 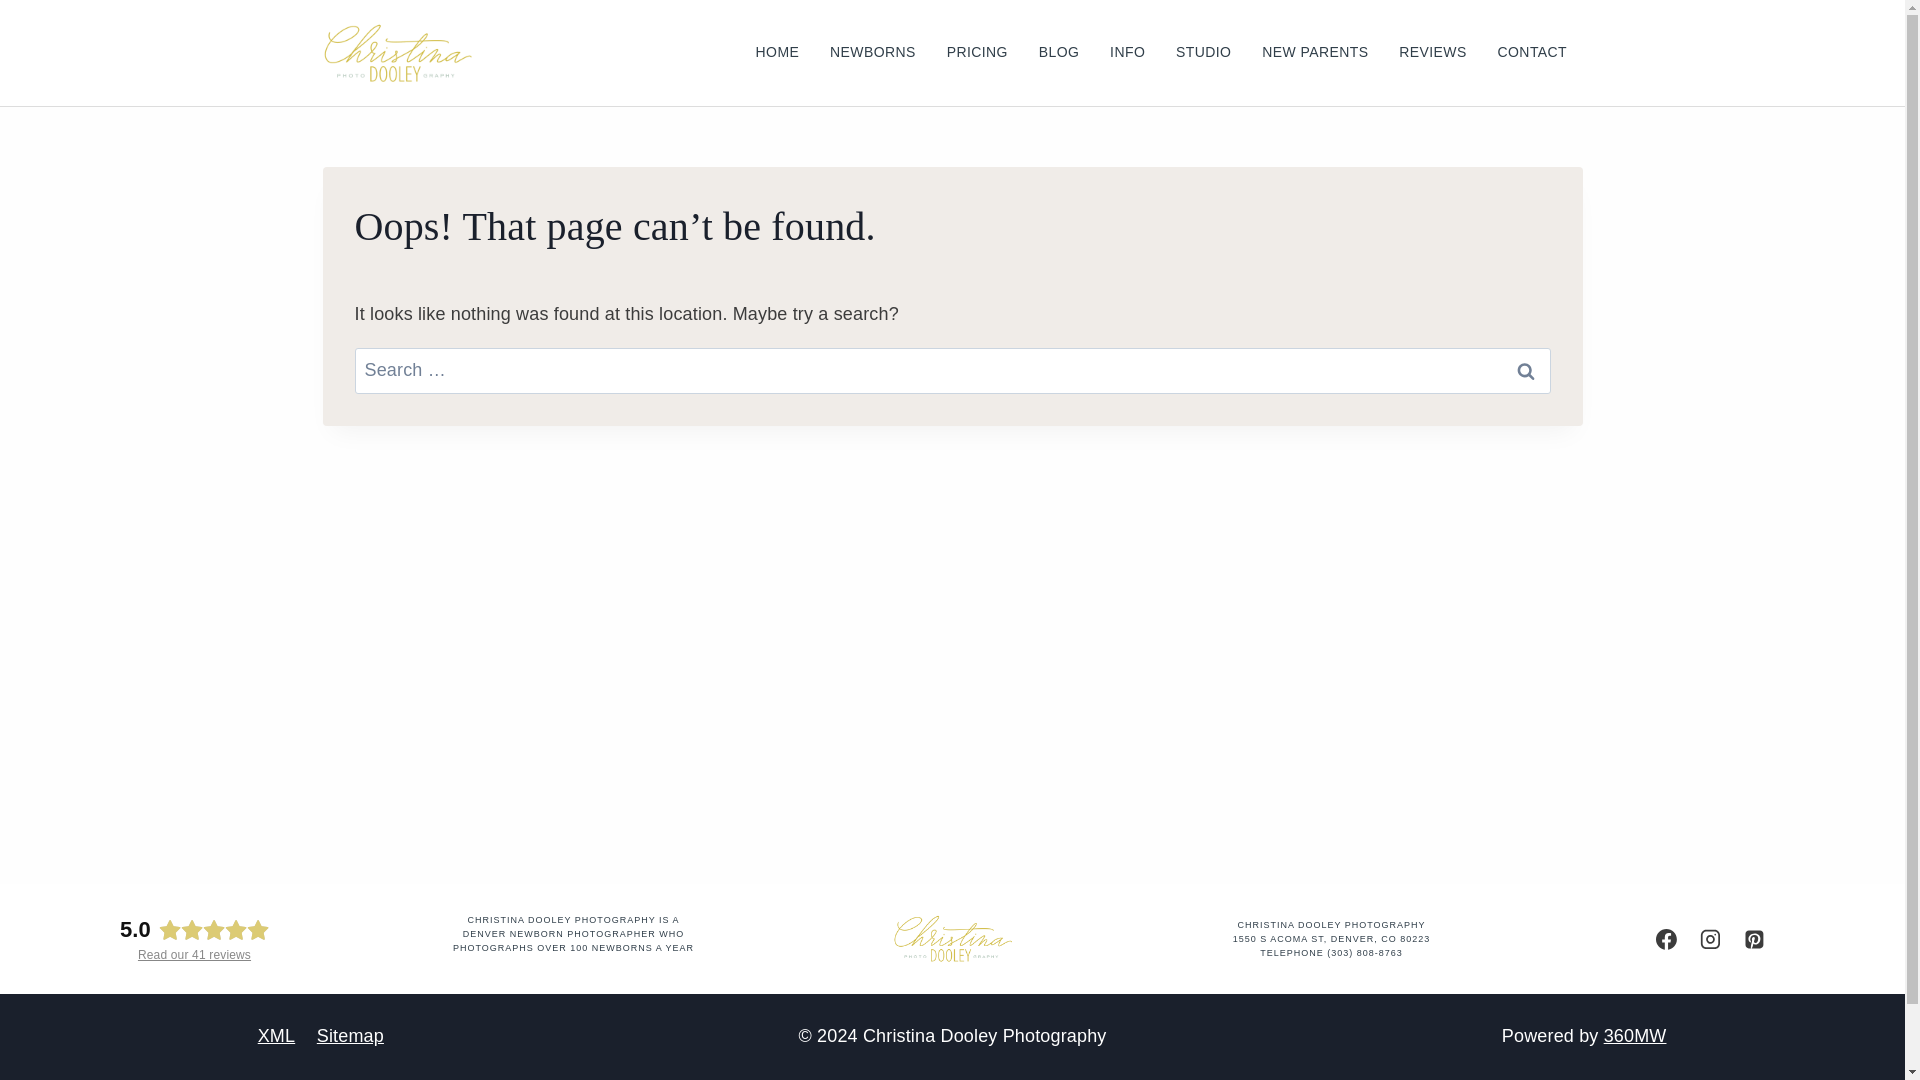 I want to click on PRICING, so click(x=977, y=52).